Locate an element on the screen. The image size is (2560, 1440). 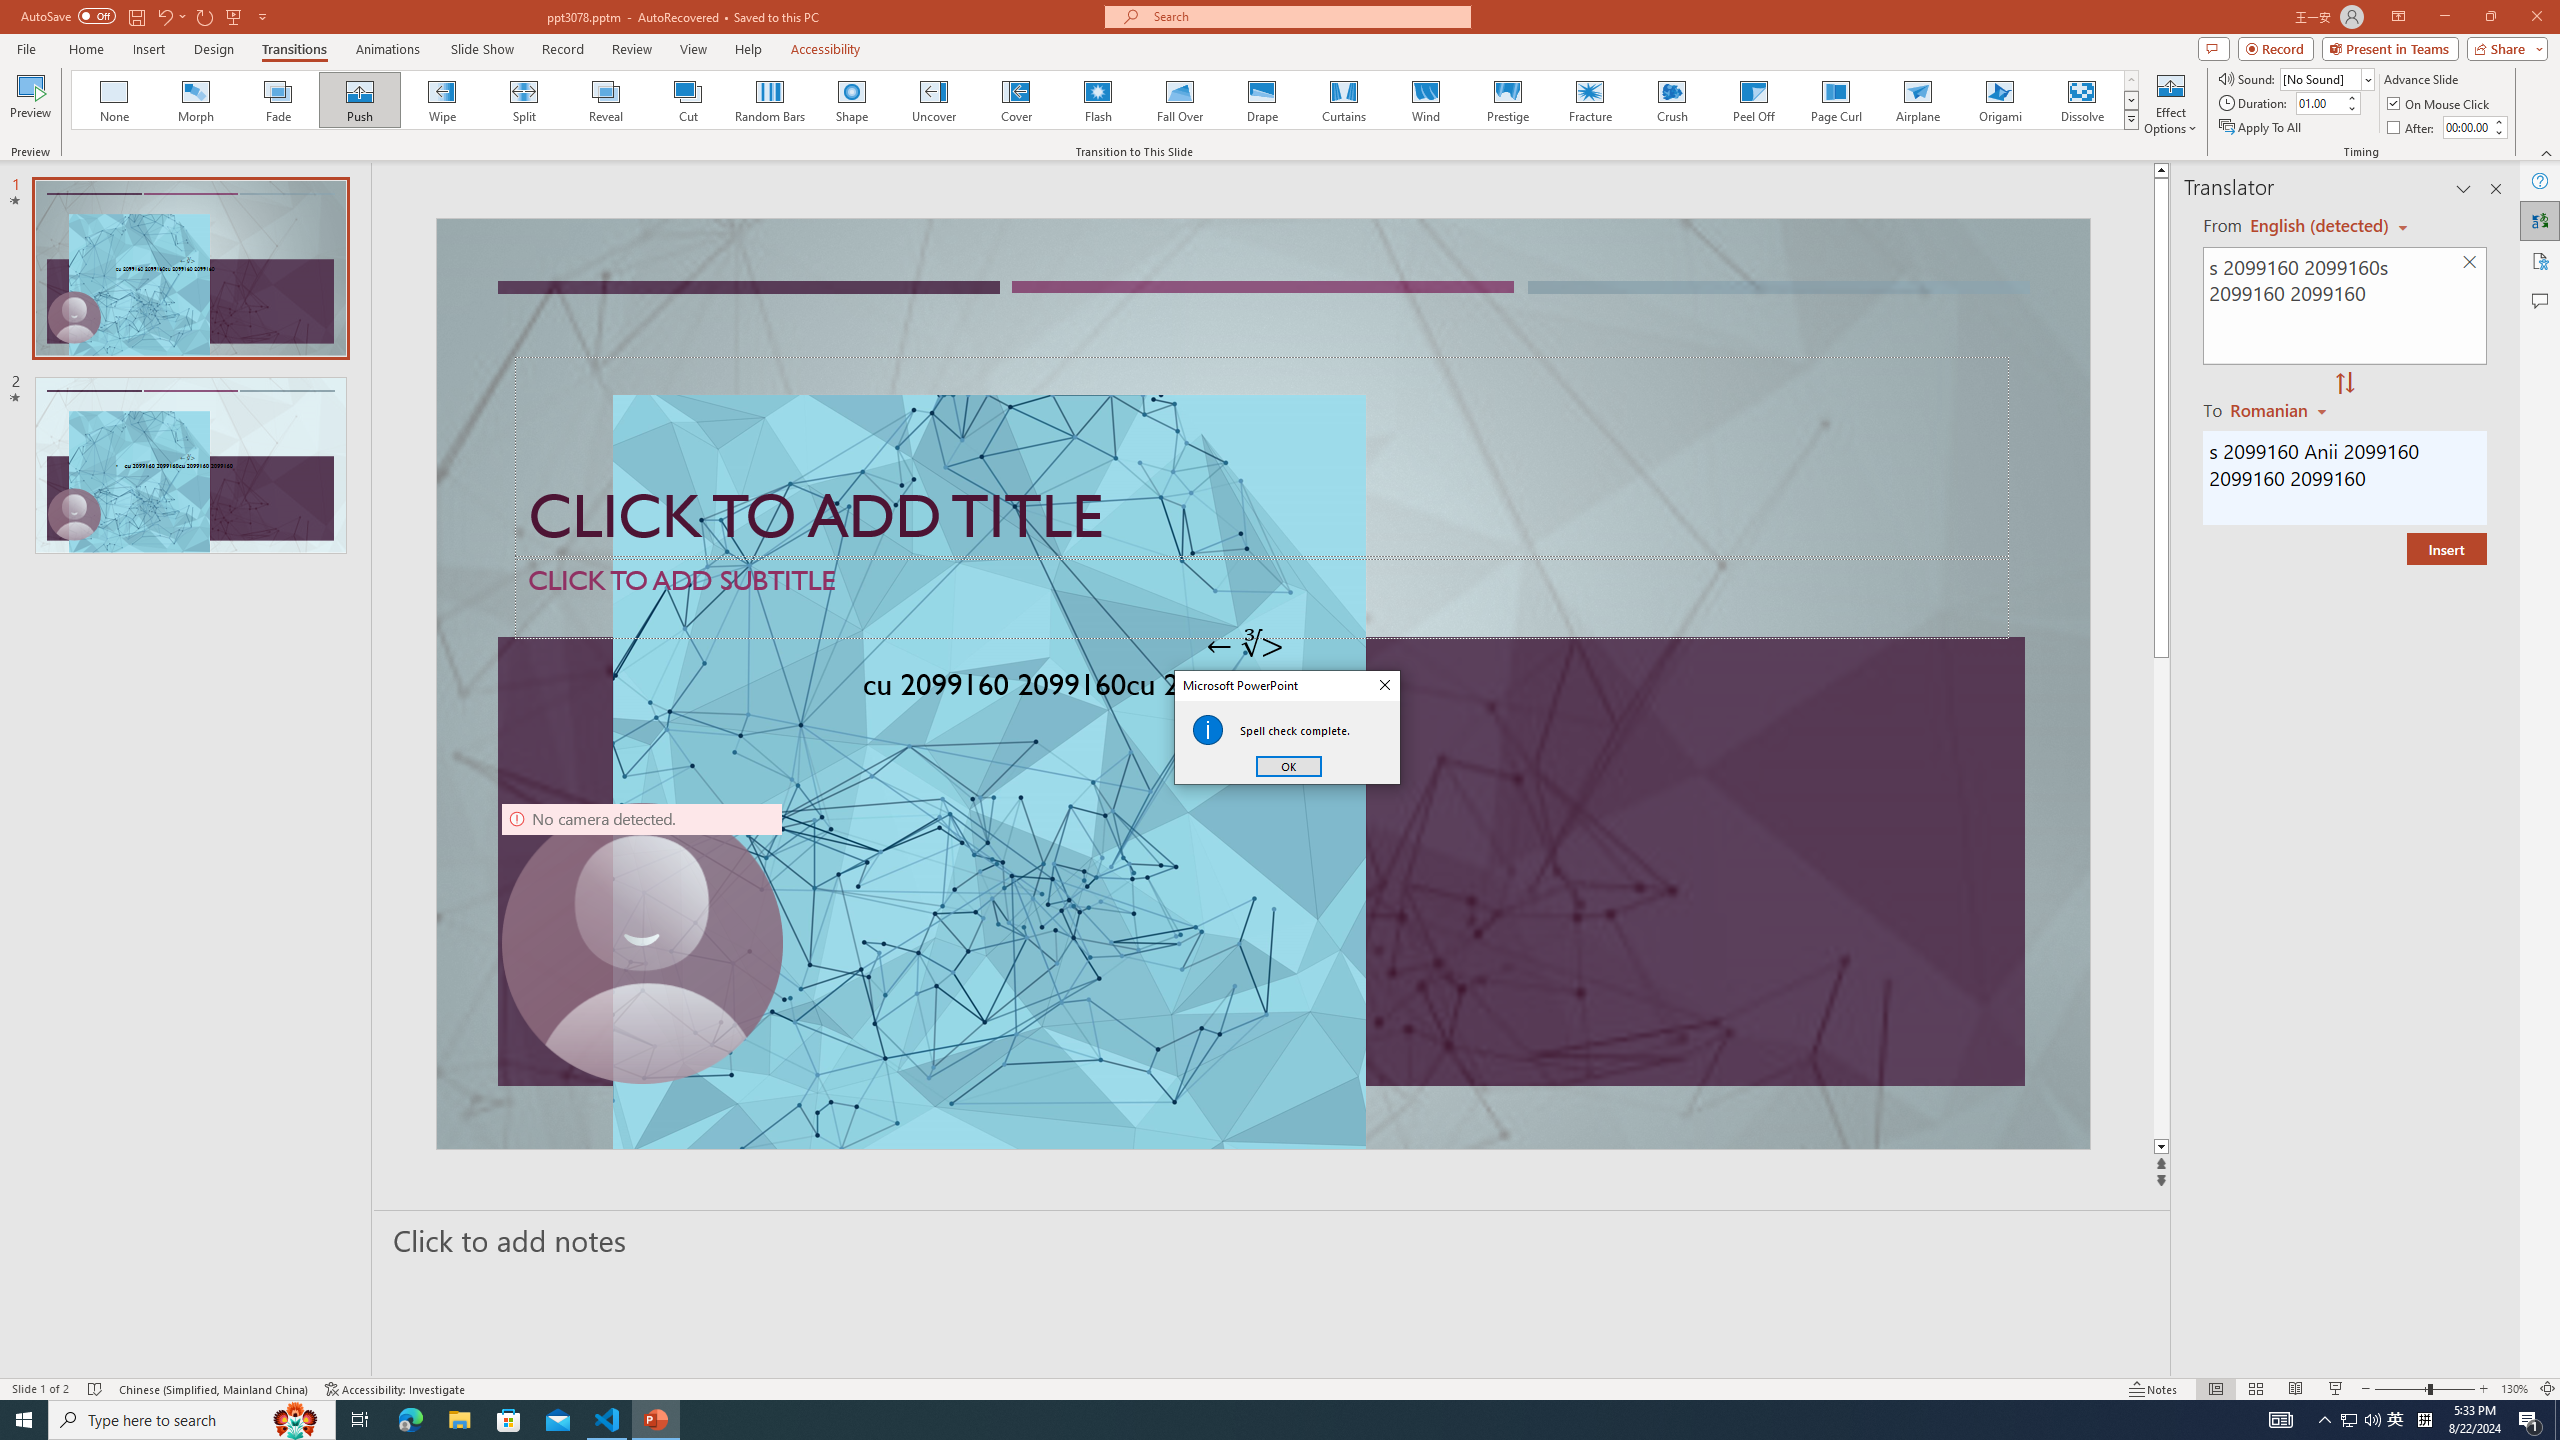
Transition Effects is located at coordinates (2132, 119).